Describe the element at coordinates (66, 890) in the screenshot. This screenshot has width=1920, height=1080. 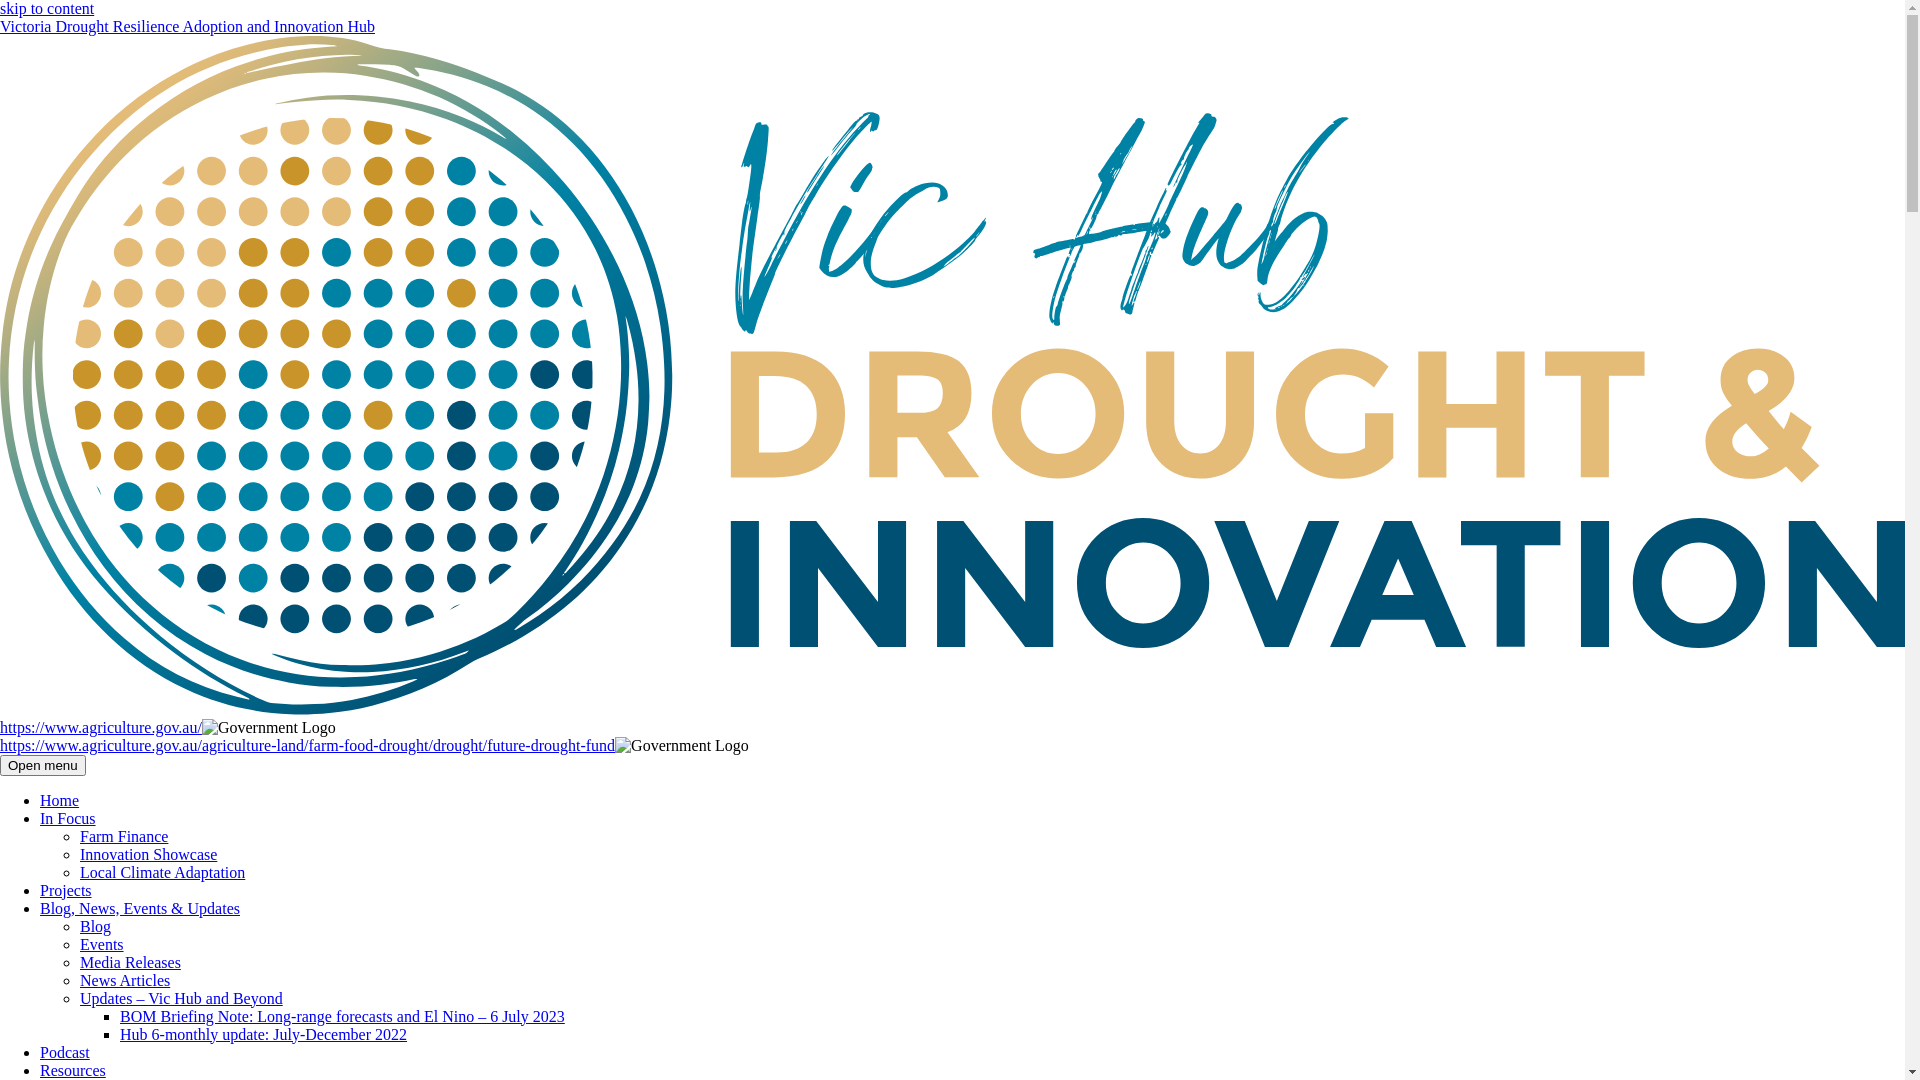
I see `Projects` at that location.